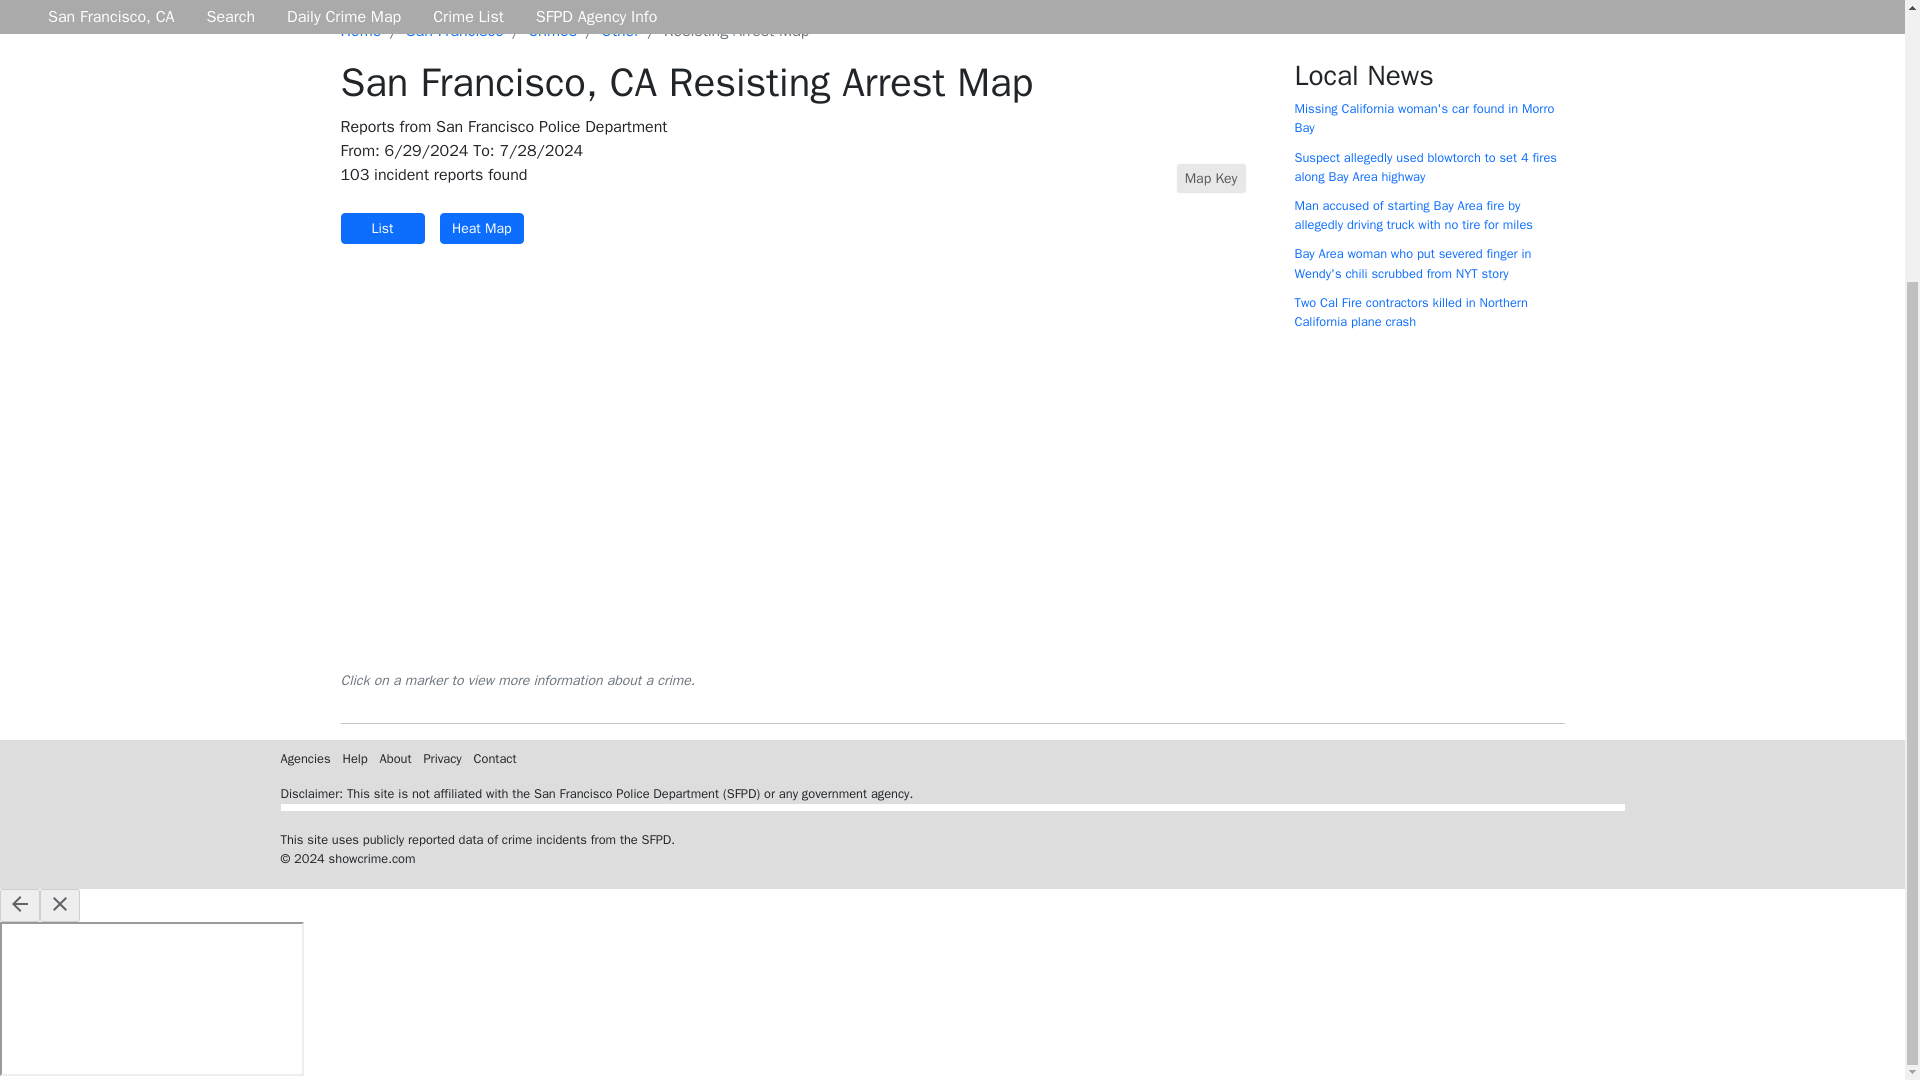 The image size is (1920, 1080). I want to click on Privacy, so click(441, 758).